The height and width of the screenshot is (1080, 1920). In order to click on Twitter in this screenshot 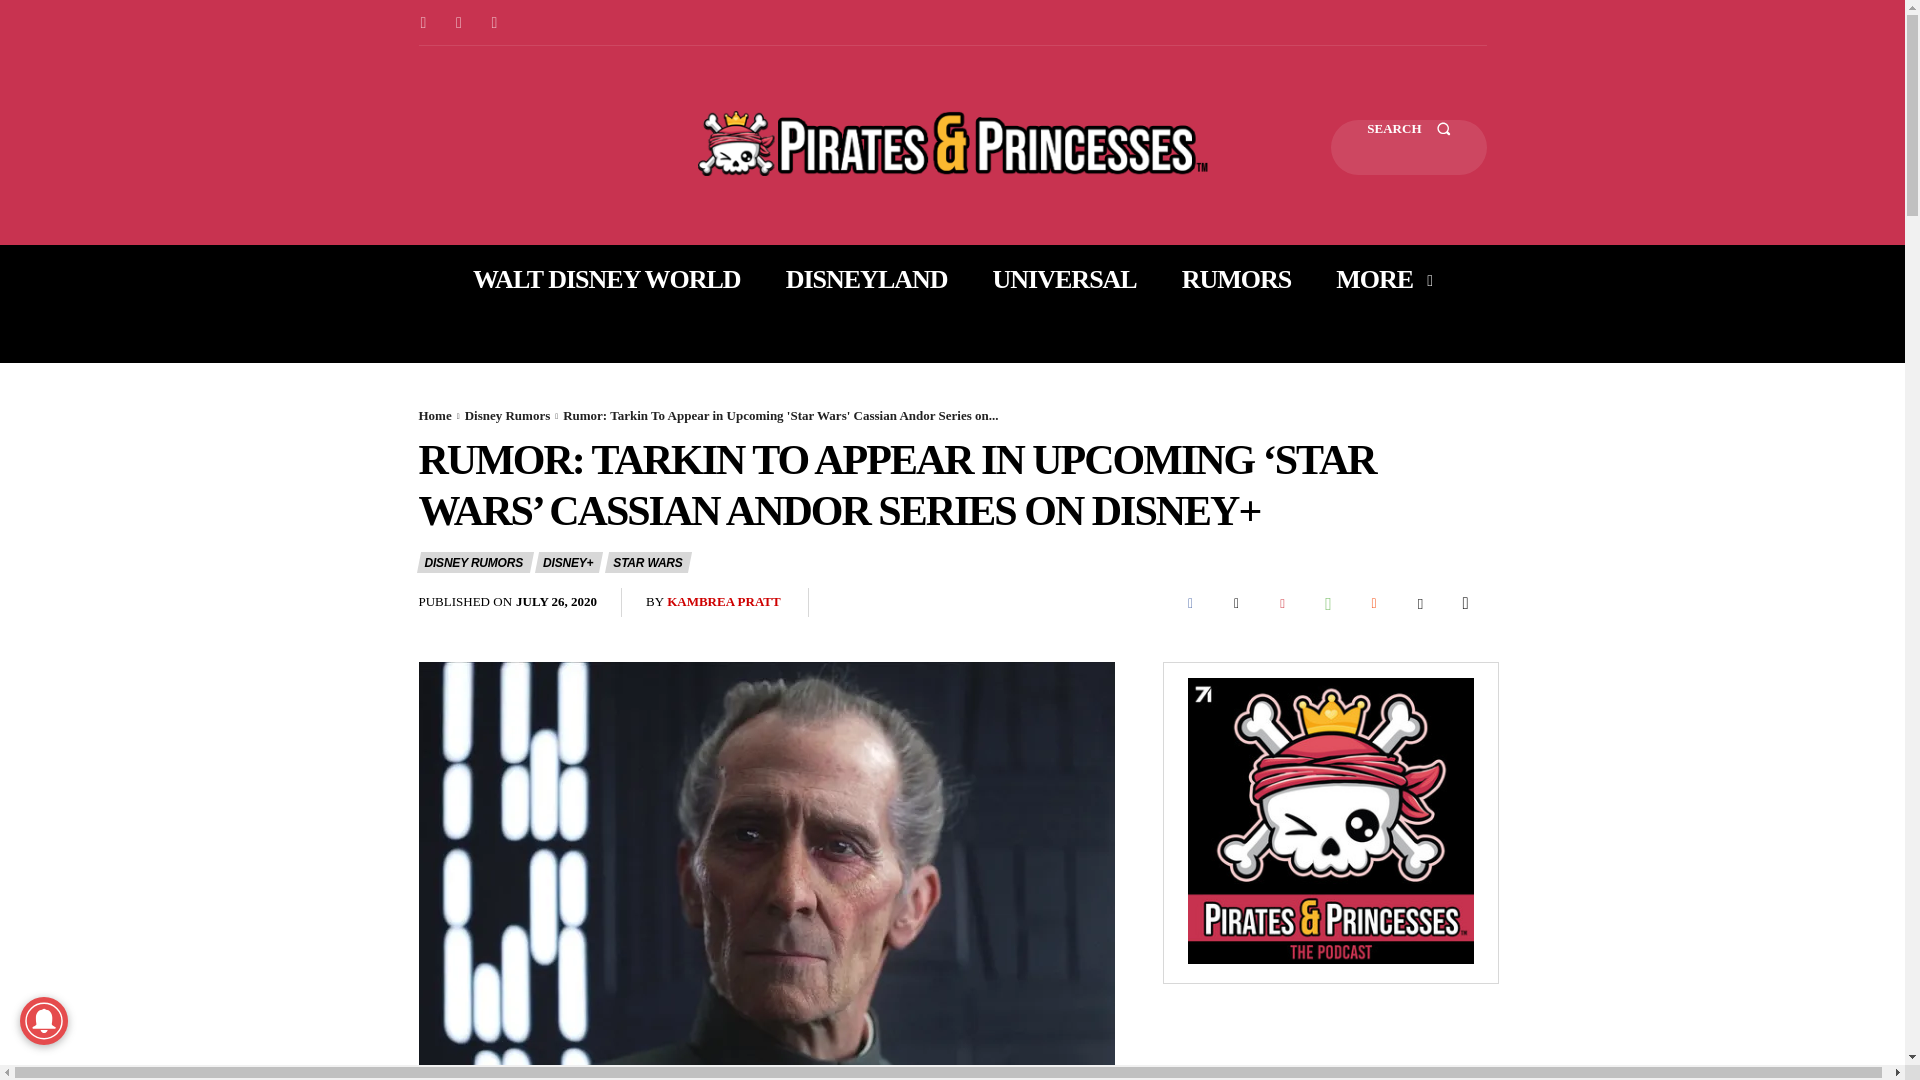, I will do `click(494, 22)`.